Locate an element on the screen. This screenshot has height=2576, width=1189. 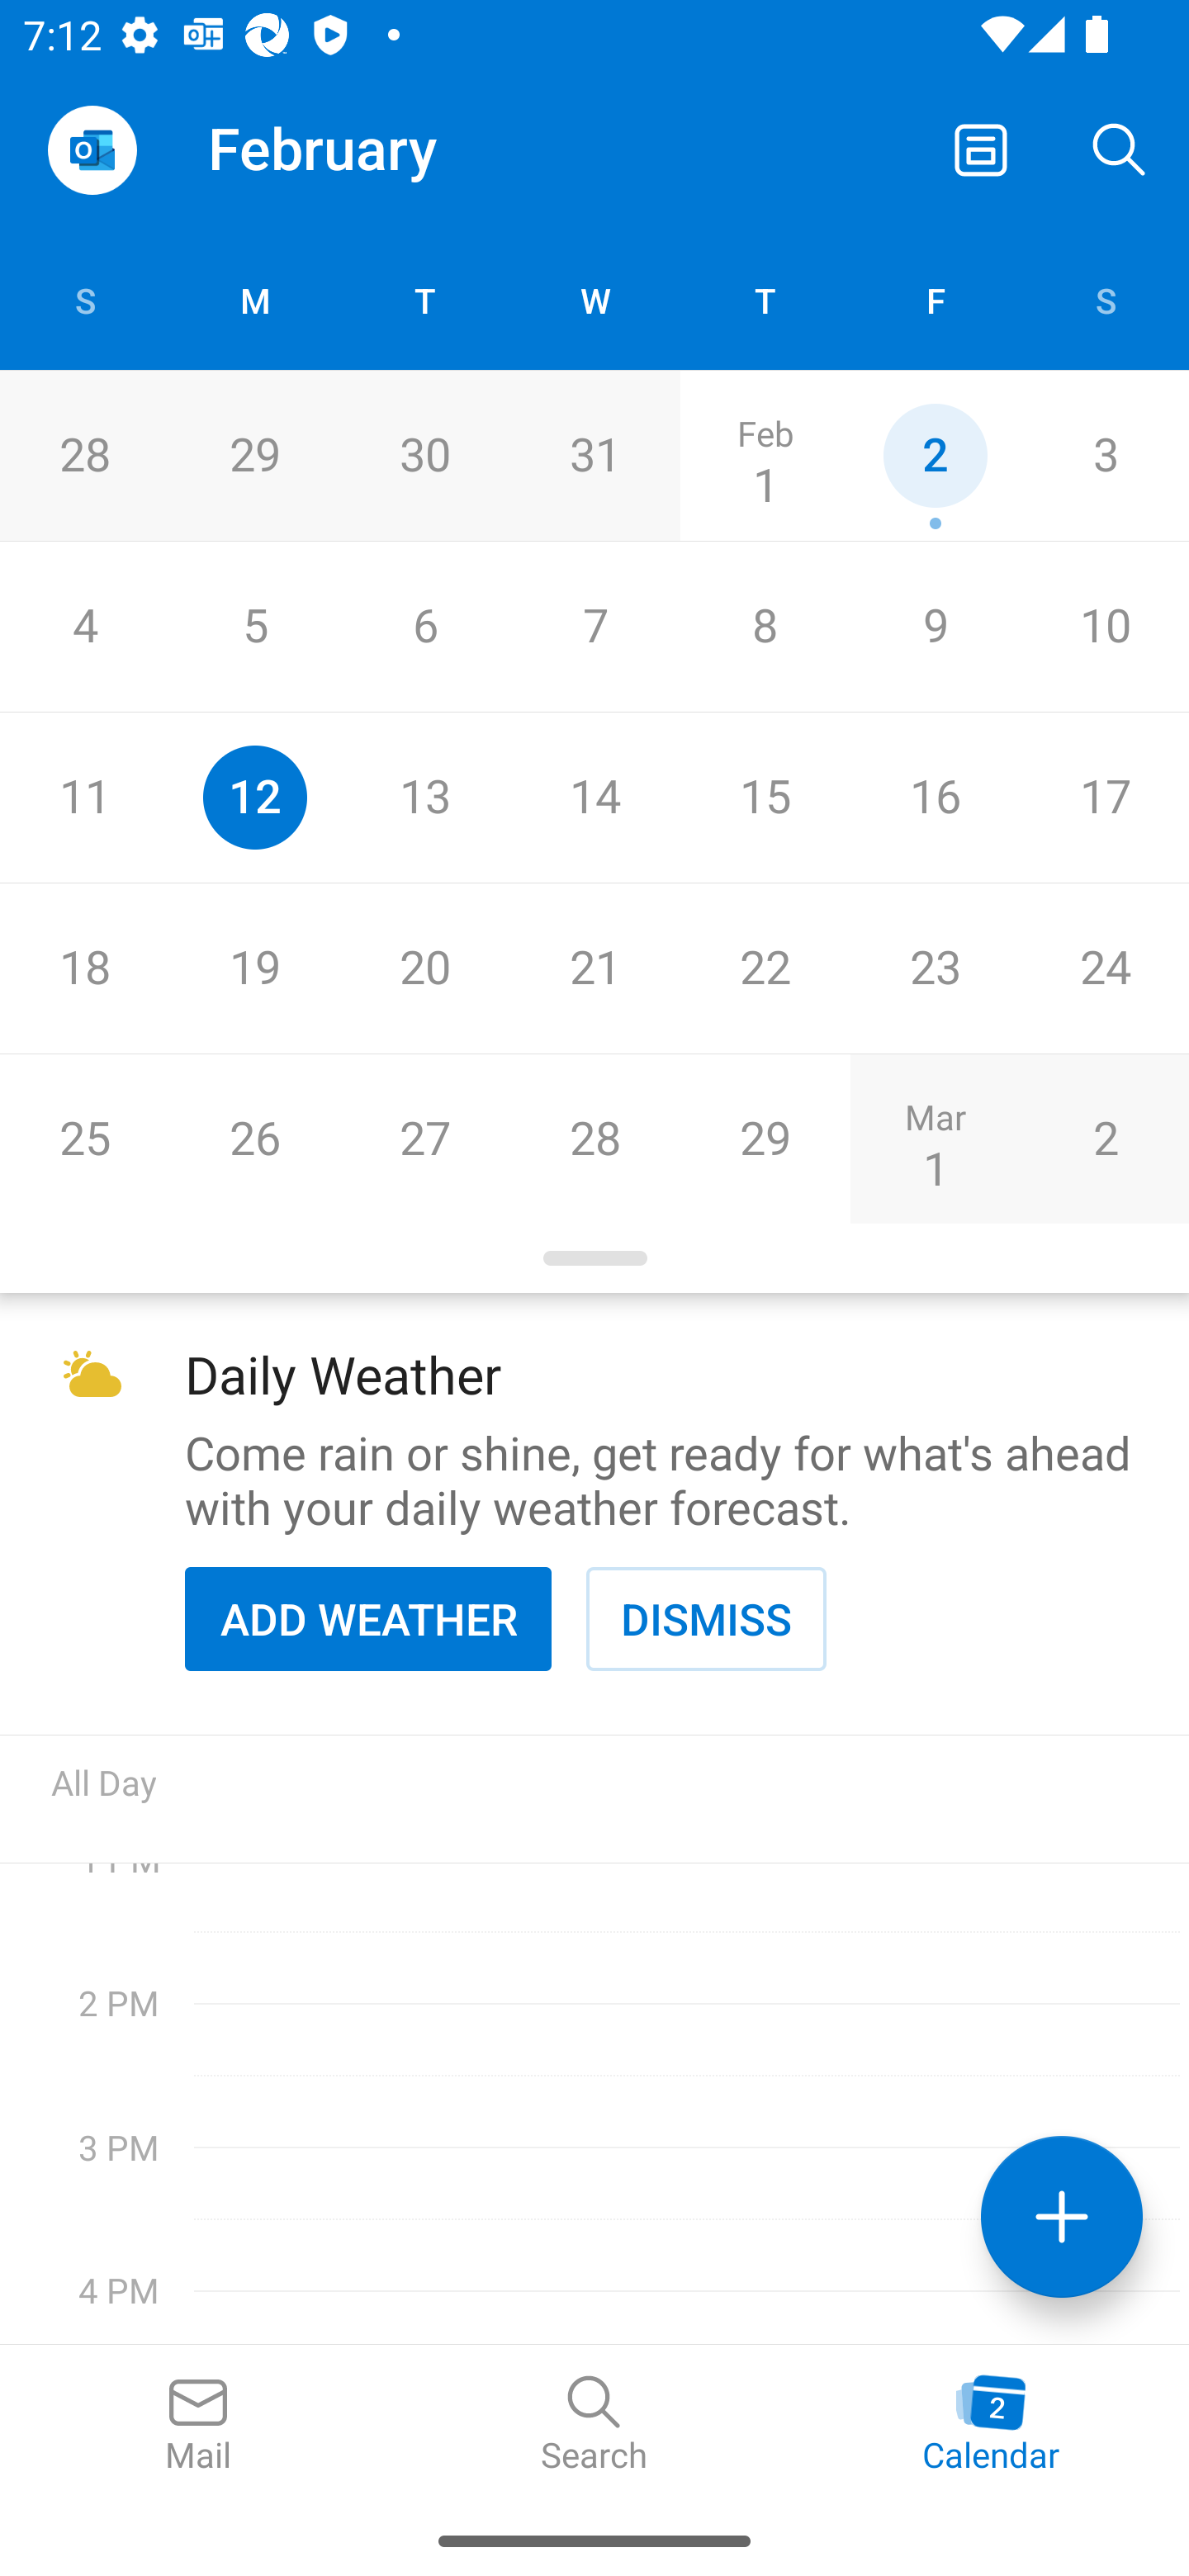
17 Saturday, February 17 is located at coordinates (1105, 798).